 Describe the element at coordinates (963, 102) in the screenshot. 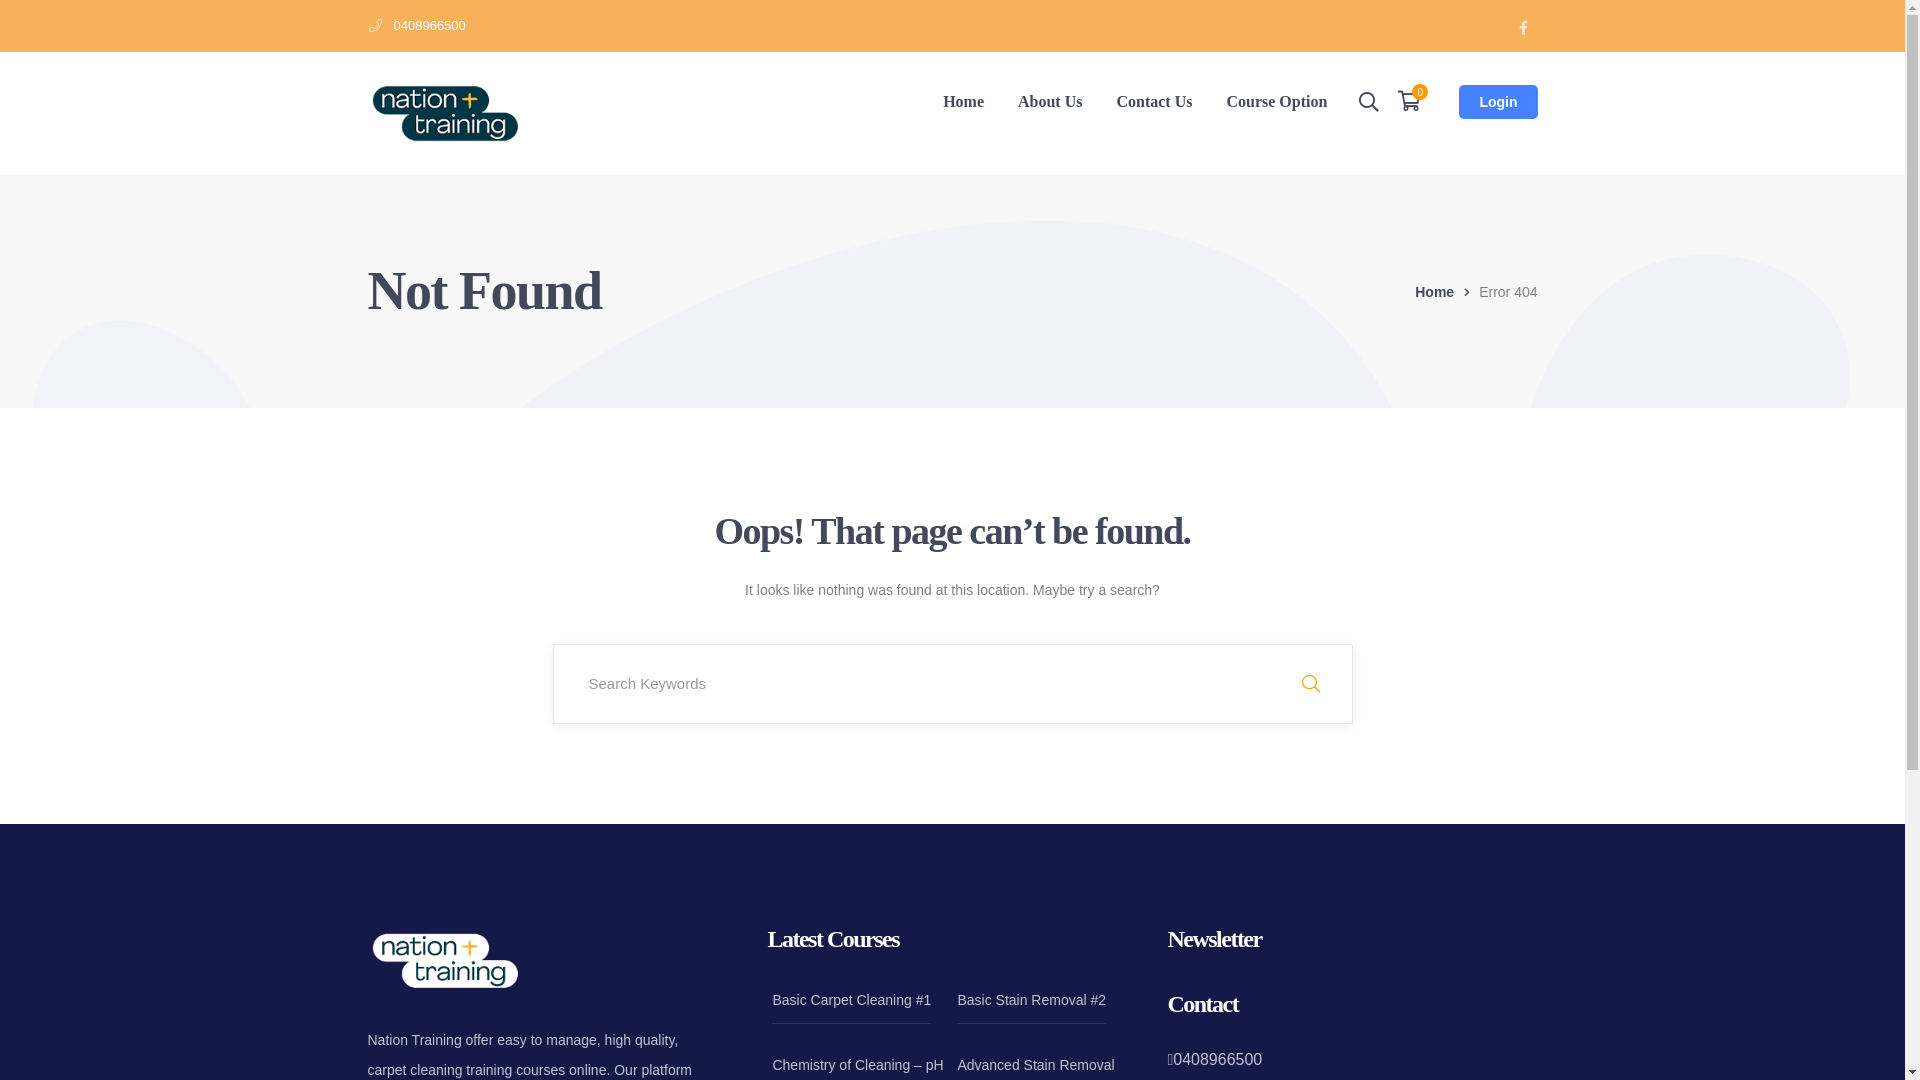

I see `Home` at that location.